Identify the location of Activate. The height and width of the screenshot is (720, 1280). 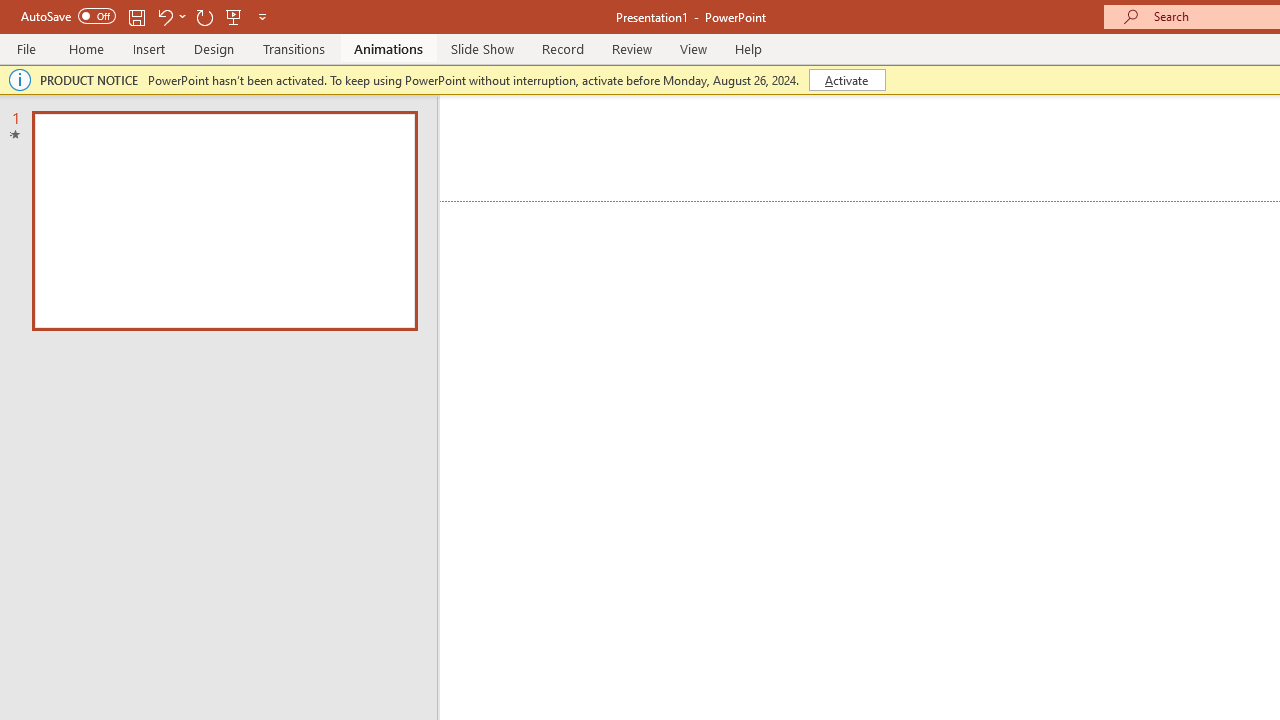
(846, 80).